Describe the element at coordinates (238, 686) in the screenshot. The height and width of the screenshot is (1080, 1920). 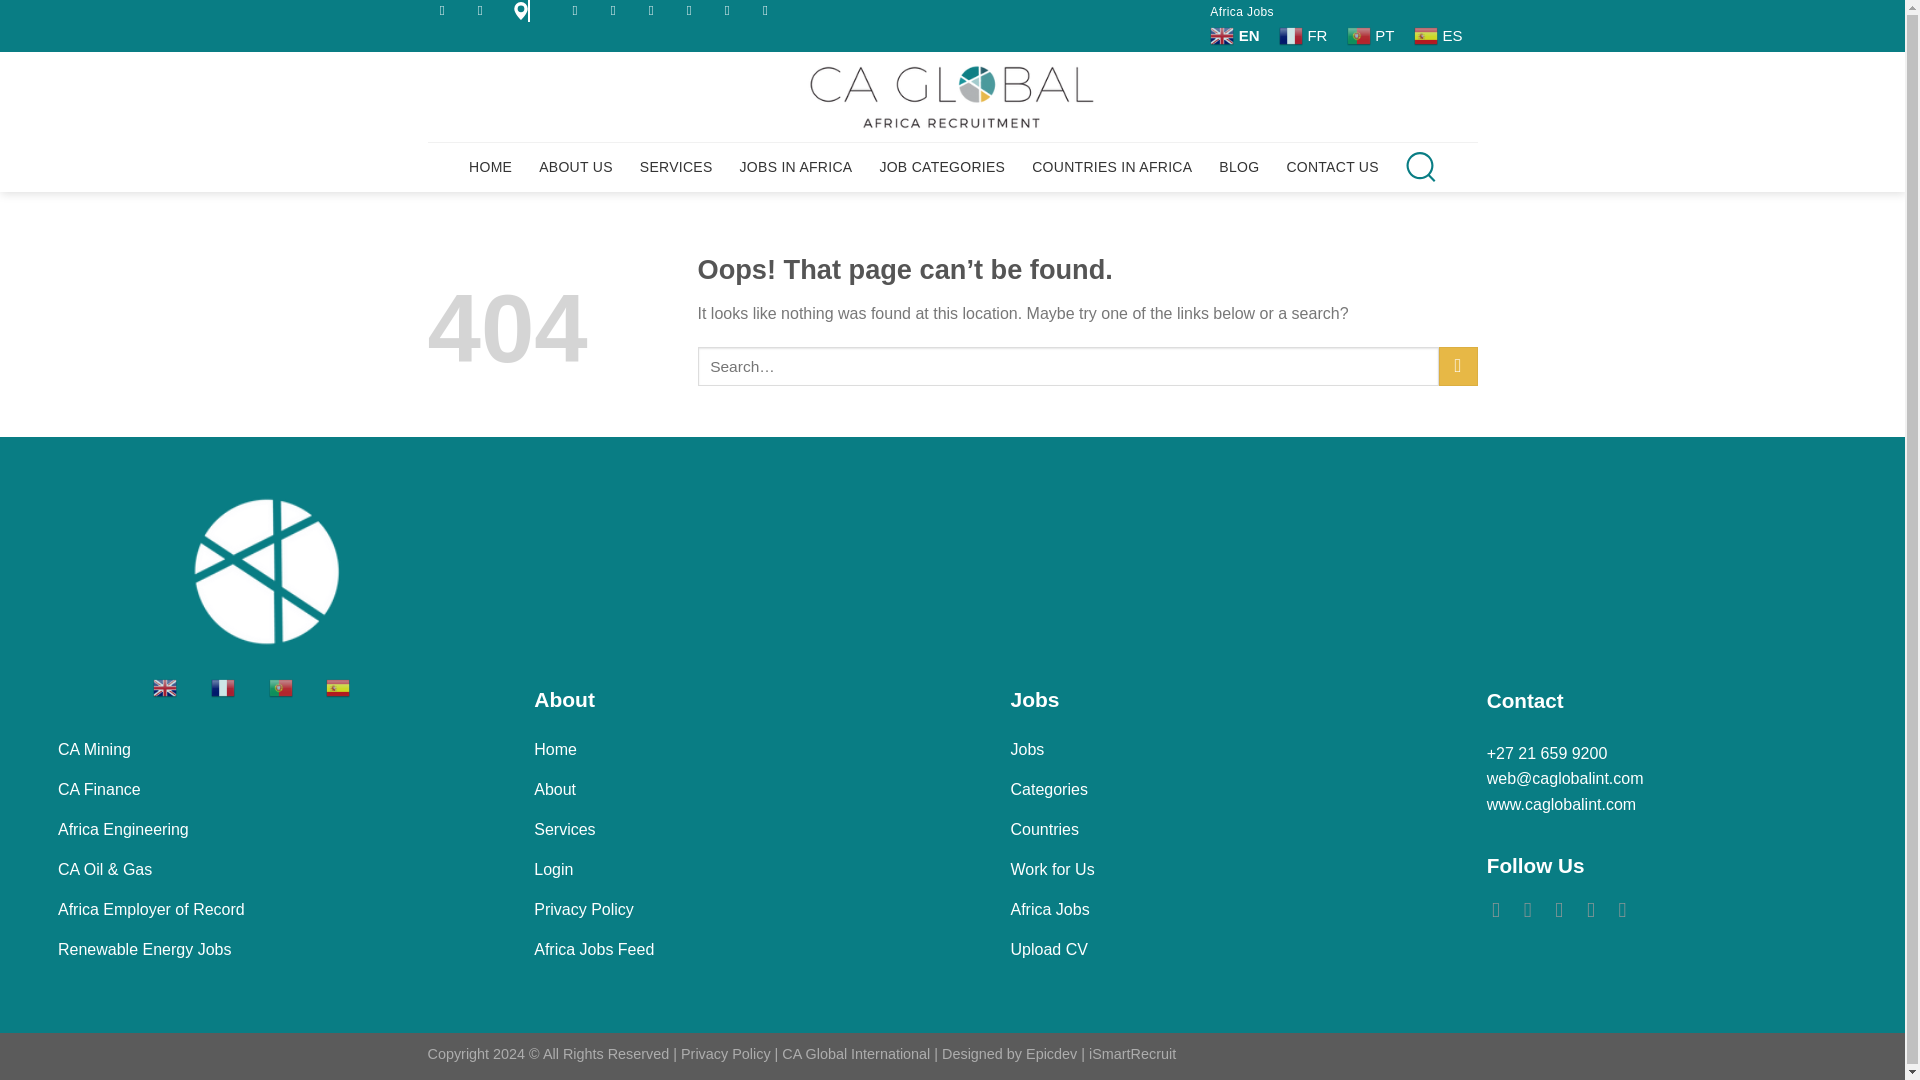
I see `French` at that location.